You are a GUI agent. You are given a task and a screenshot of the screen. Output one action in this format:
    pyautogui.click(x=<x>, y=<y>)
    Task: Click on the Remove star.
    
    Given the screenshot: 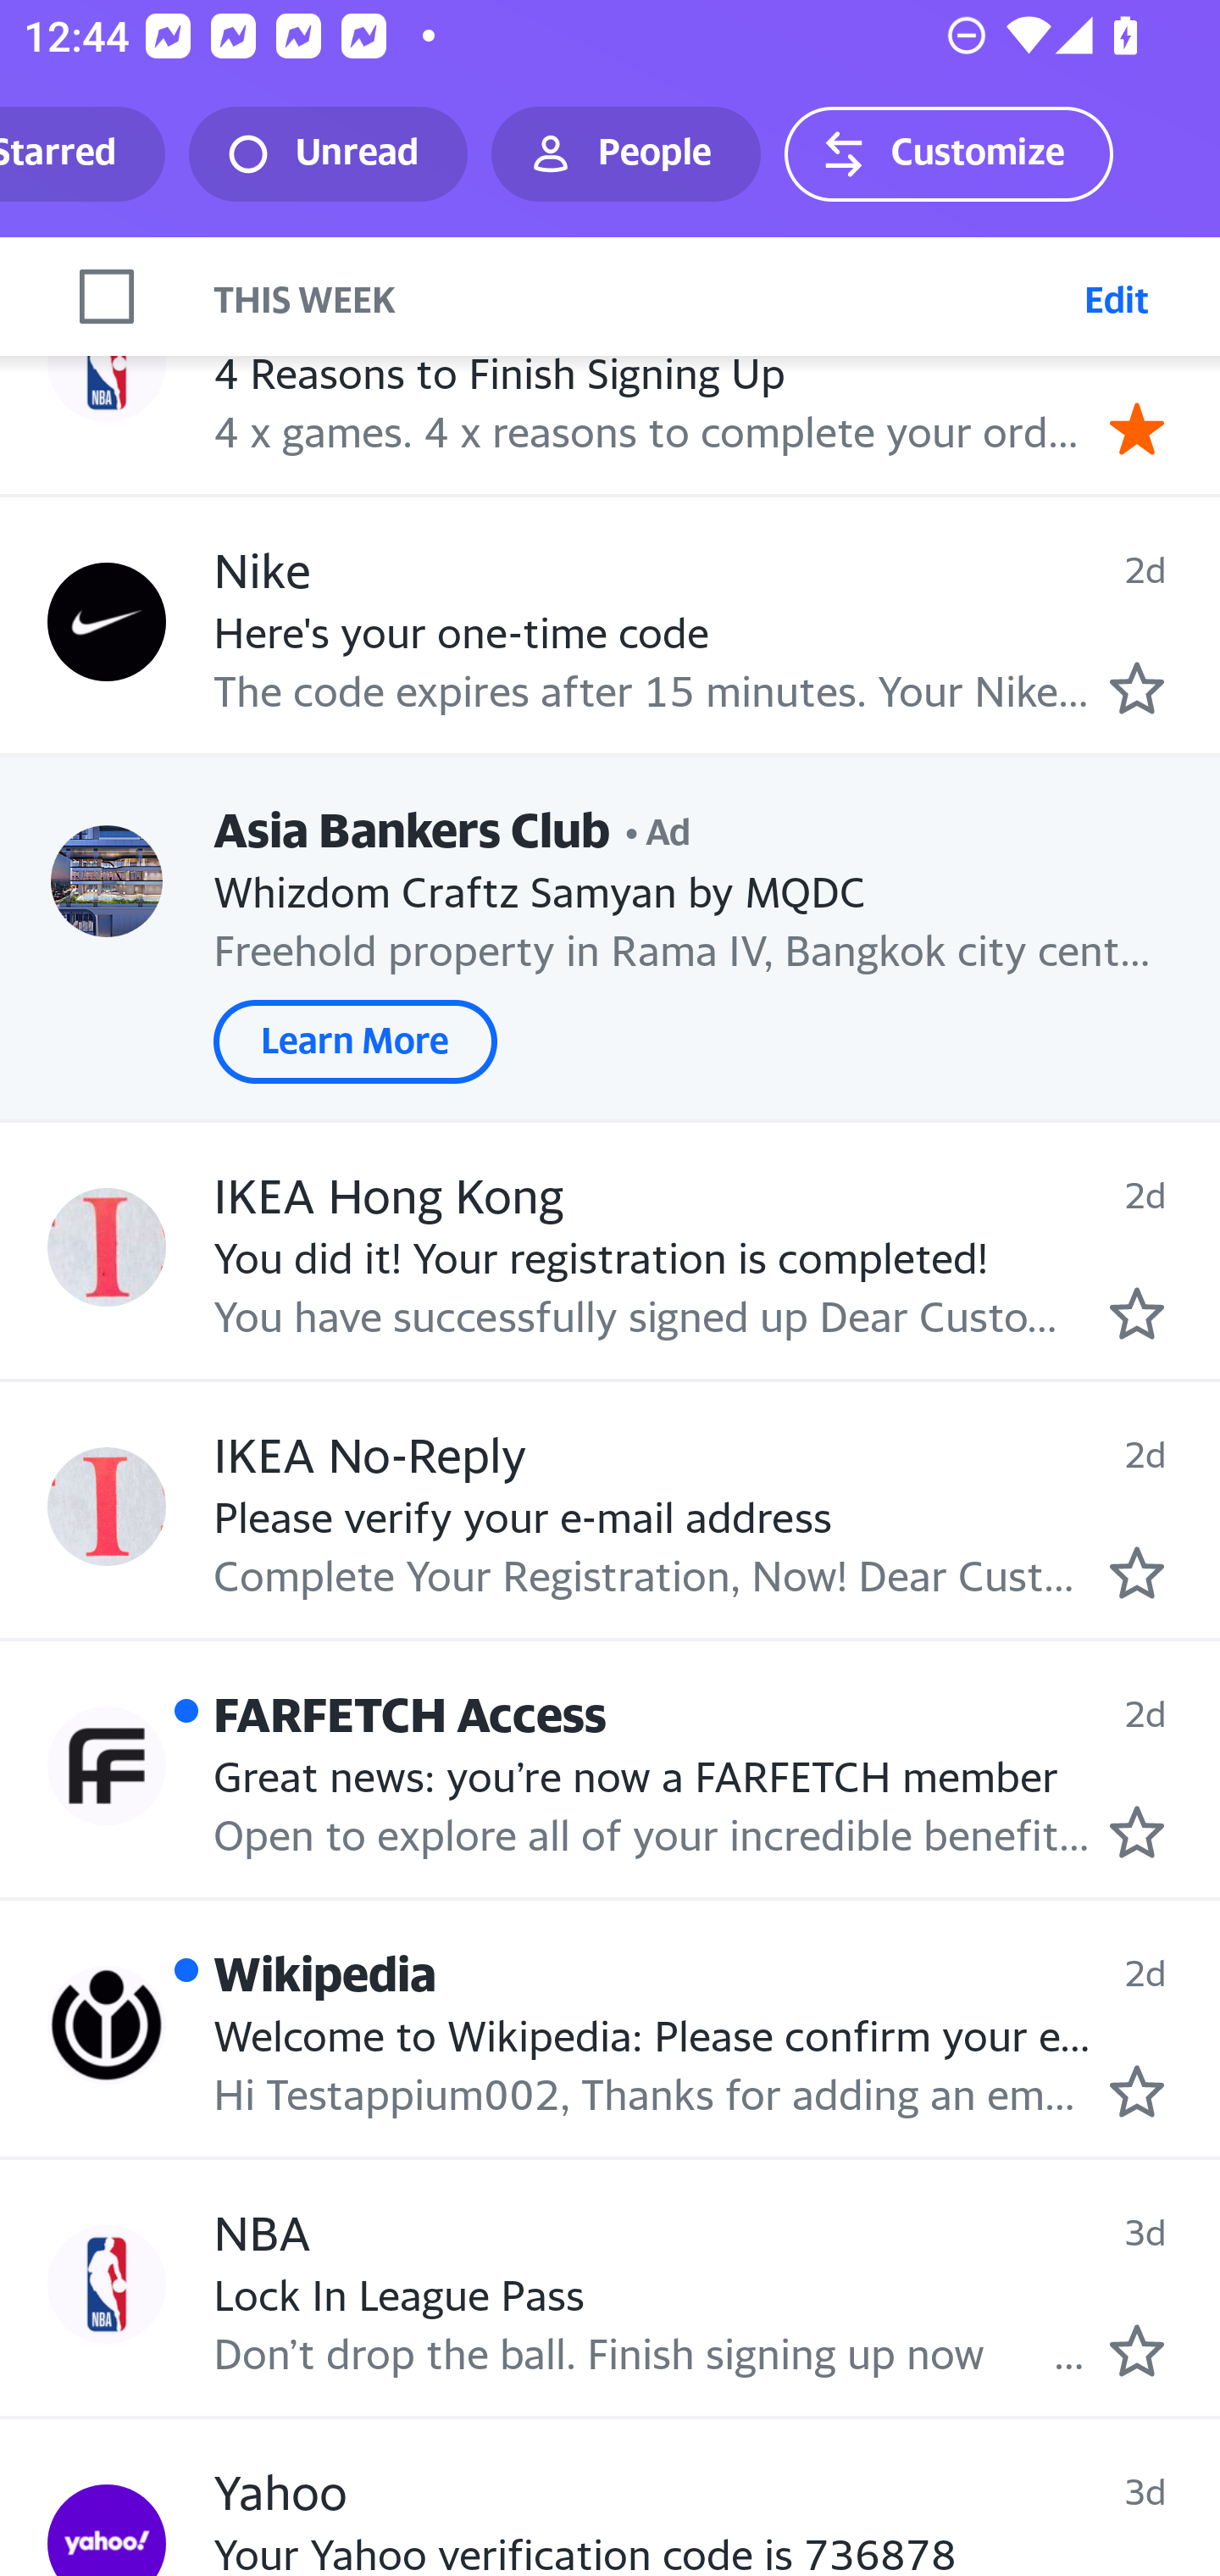 What is the action you would take?
    pyautogui.click(x=1137, y=429)
    